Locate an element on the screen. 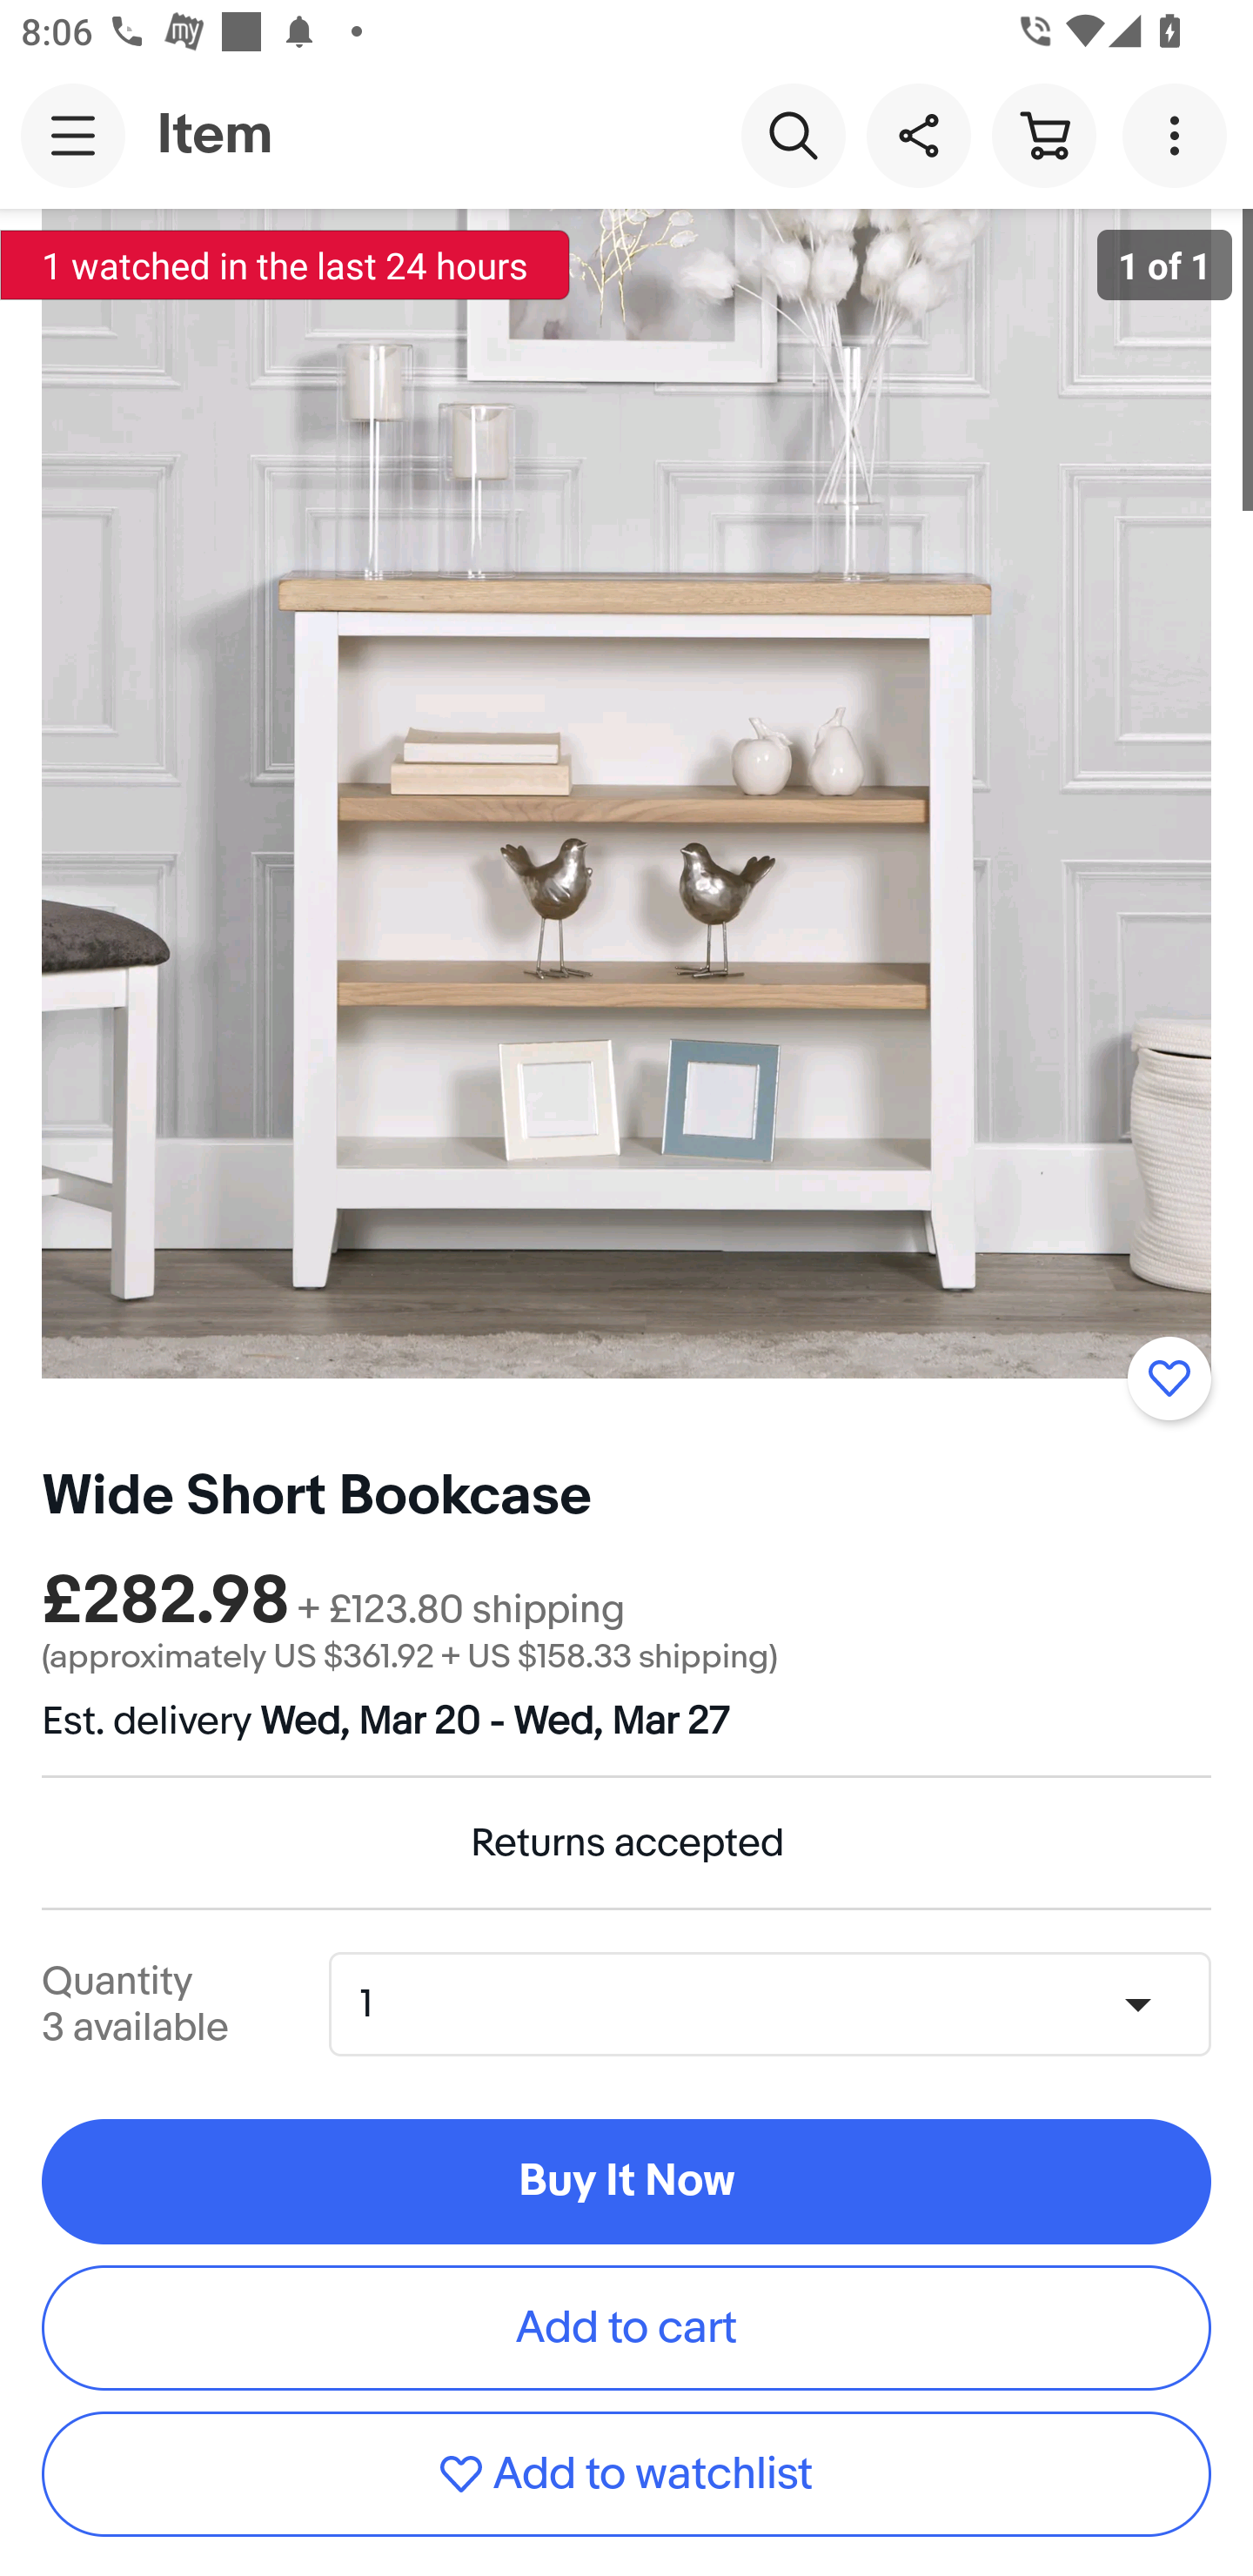 This screenshot has height=2576, width=1253. Add to watchlist is located at coordinates (626, 2473).